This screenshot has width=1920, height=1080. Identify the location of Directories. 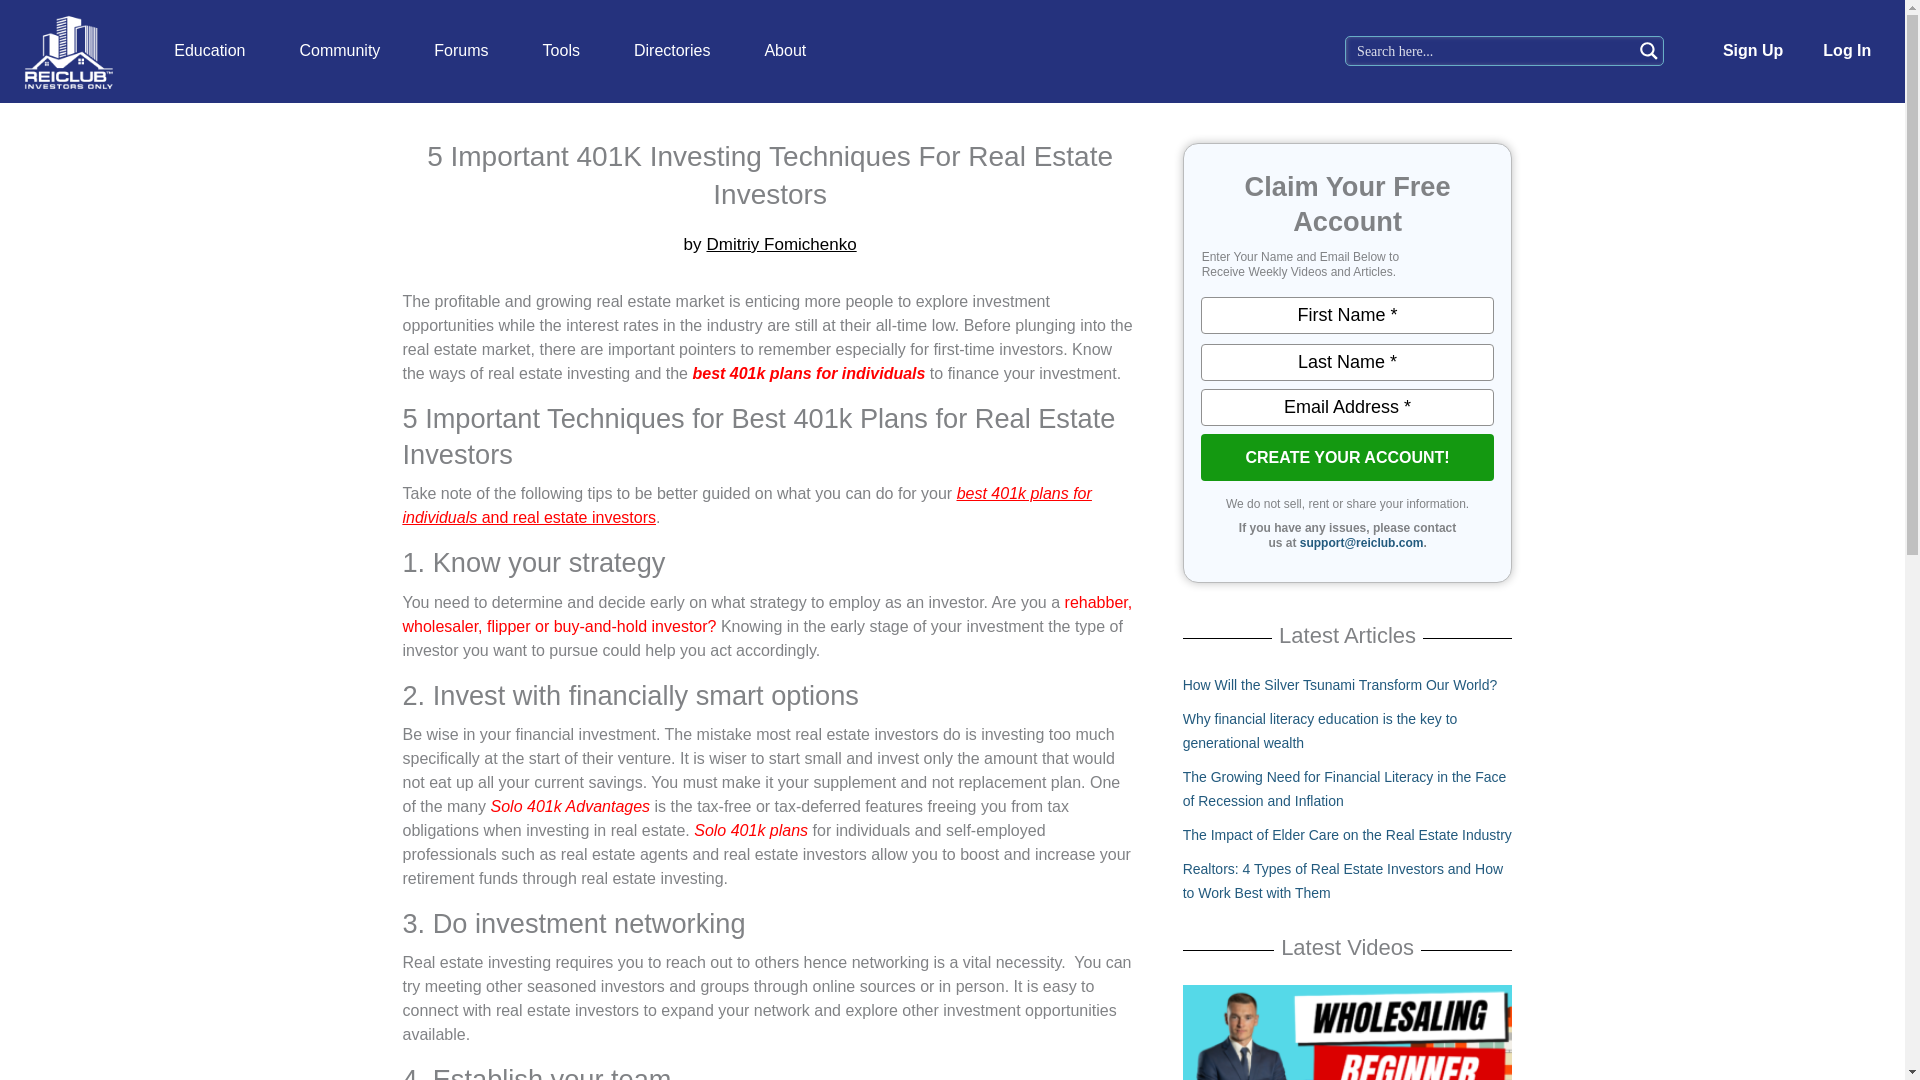
(672, 51).